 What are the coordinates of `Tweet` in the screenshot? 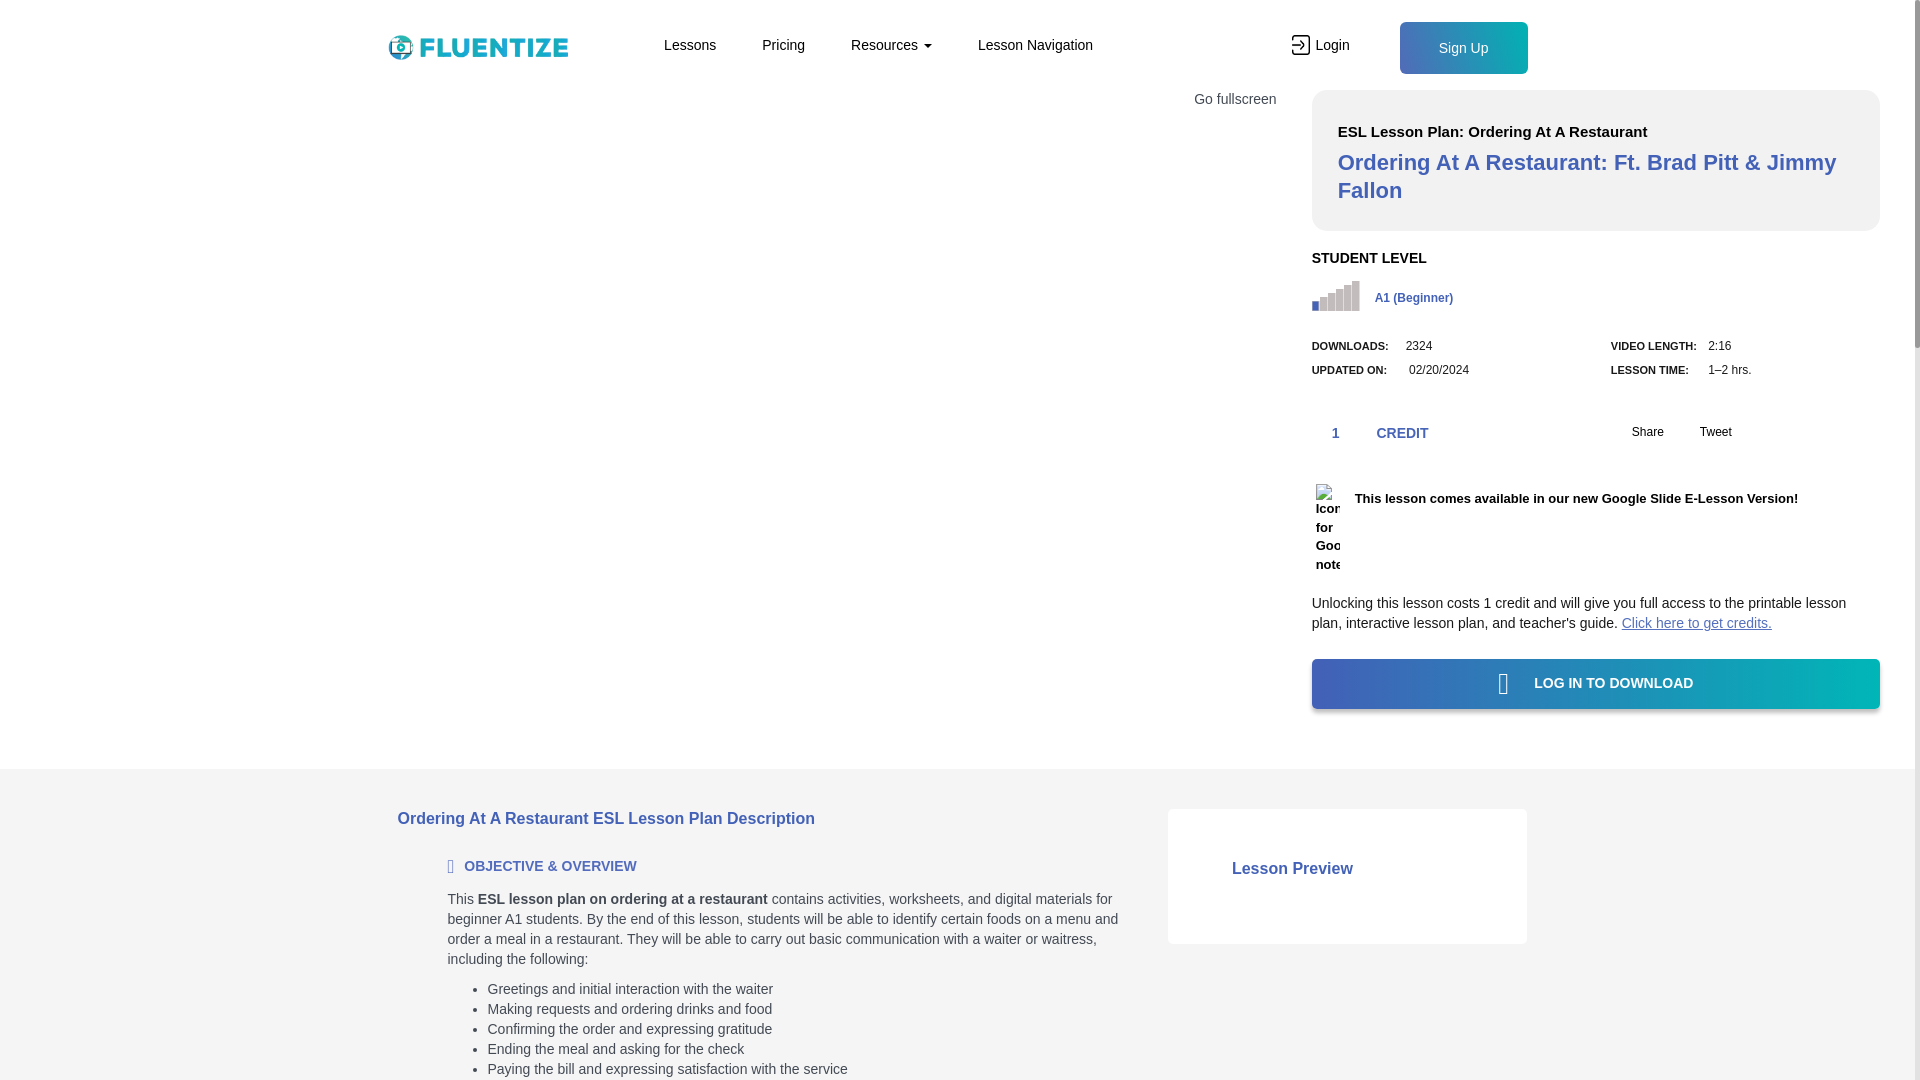 It's located at (1704, 432).